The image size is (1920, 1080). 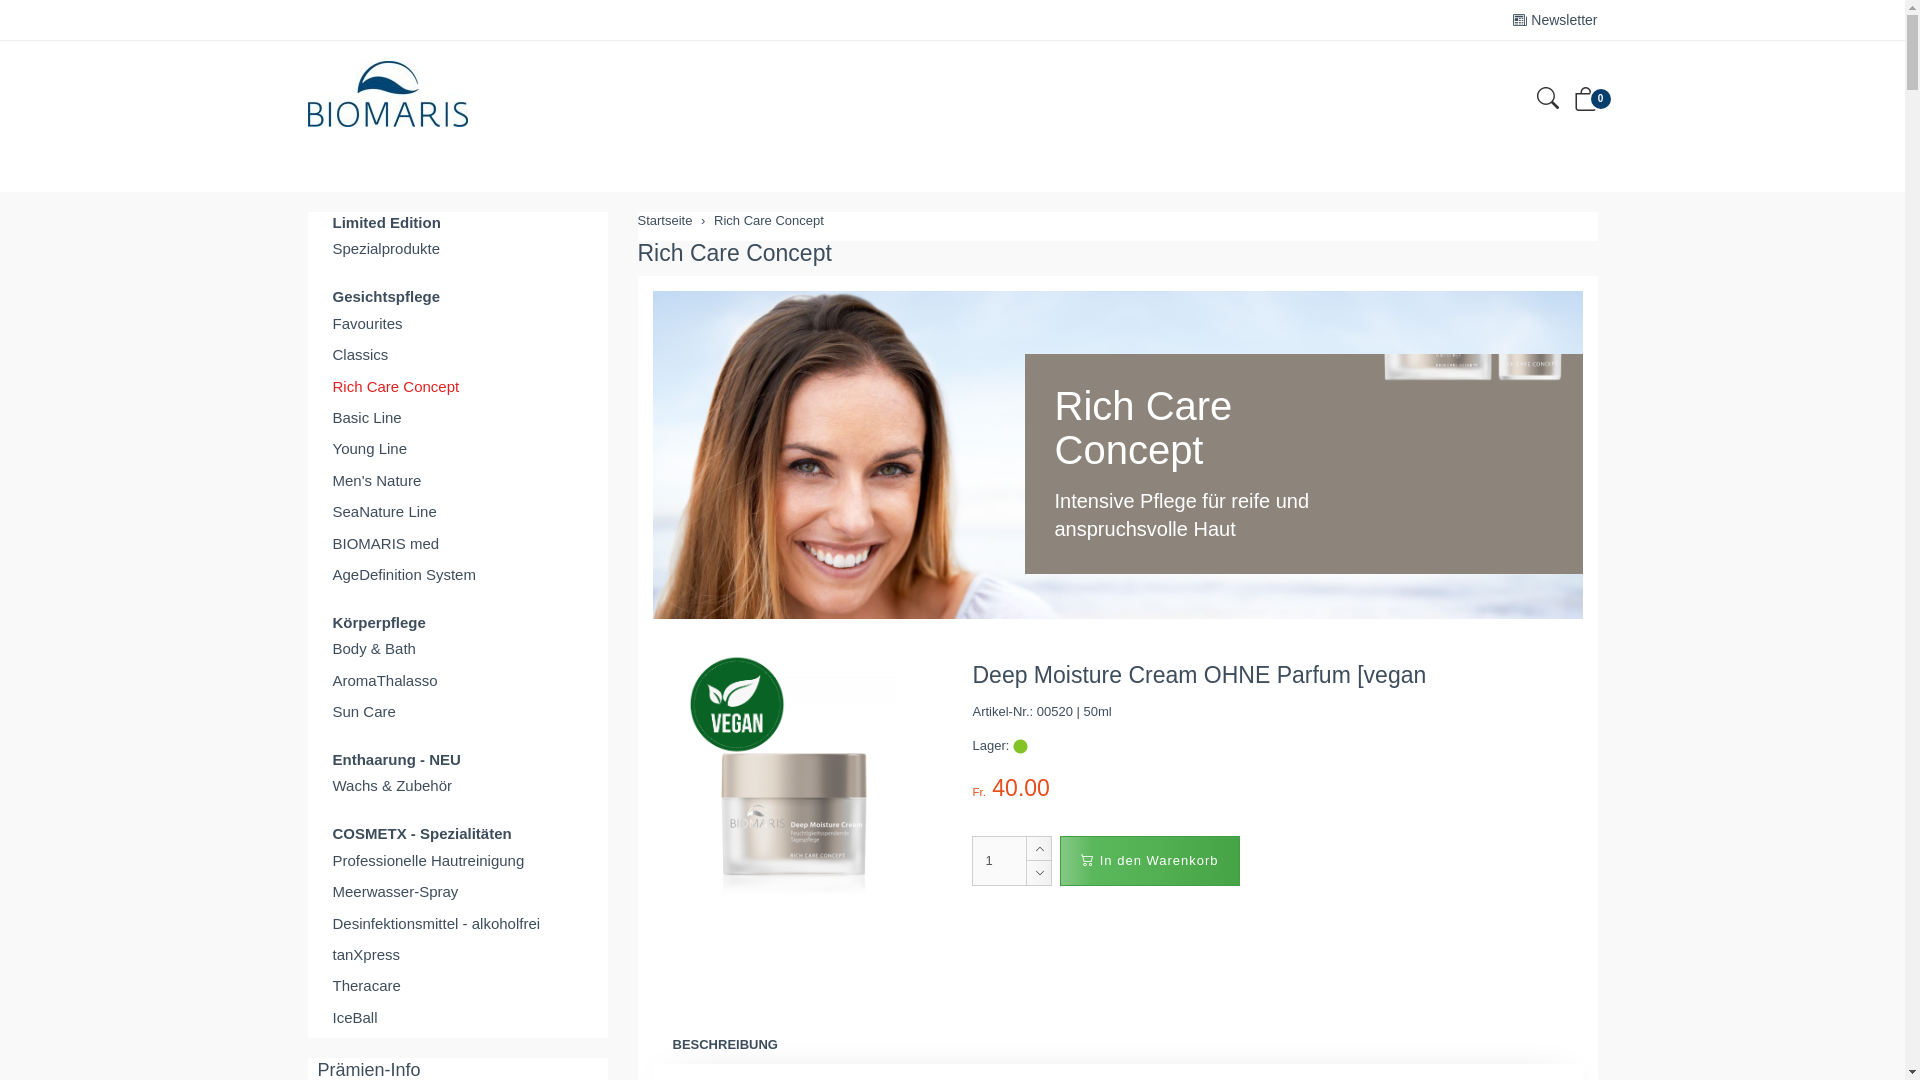 I want to click on 0, so click(x=1586, y=104).